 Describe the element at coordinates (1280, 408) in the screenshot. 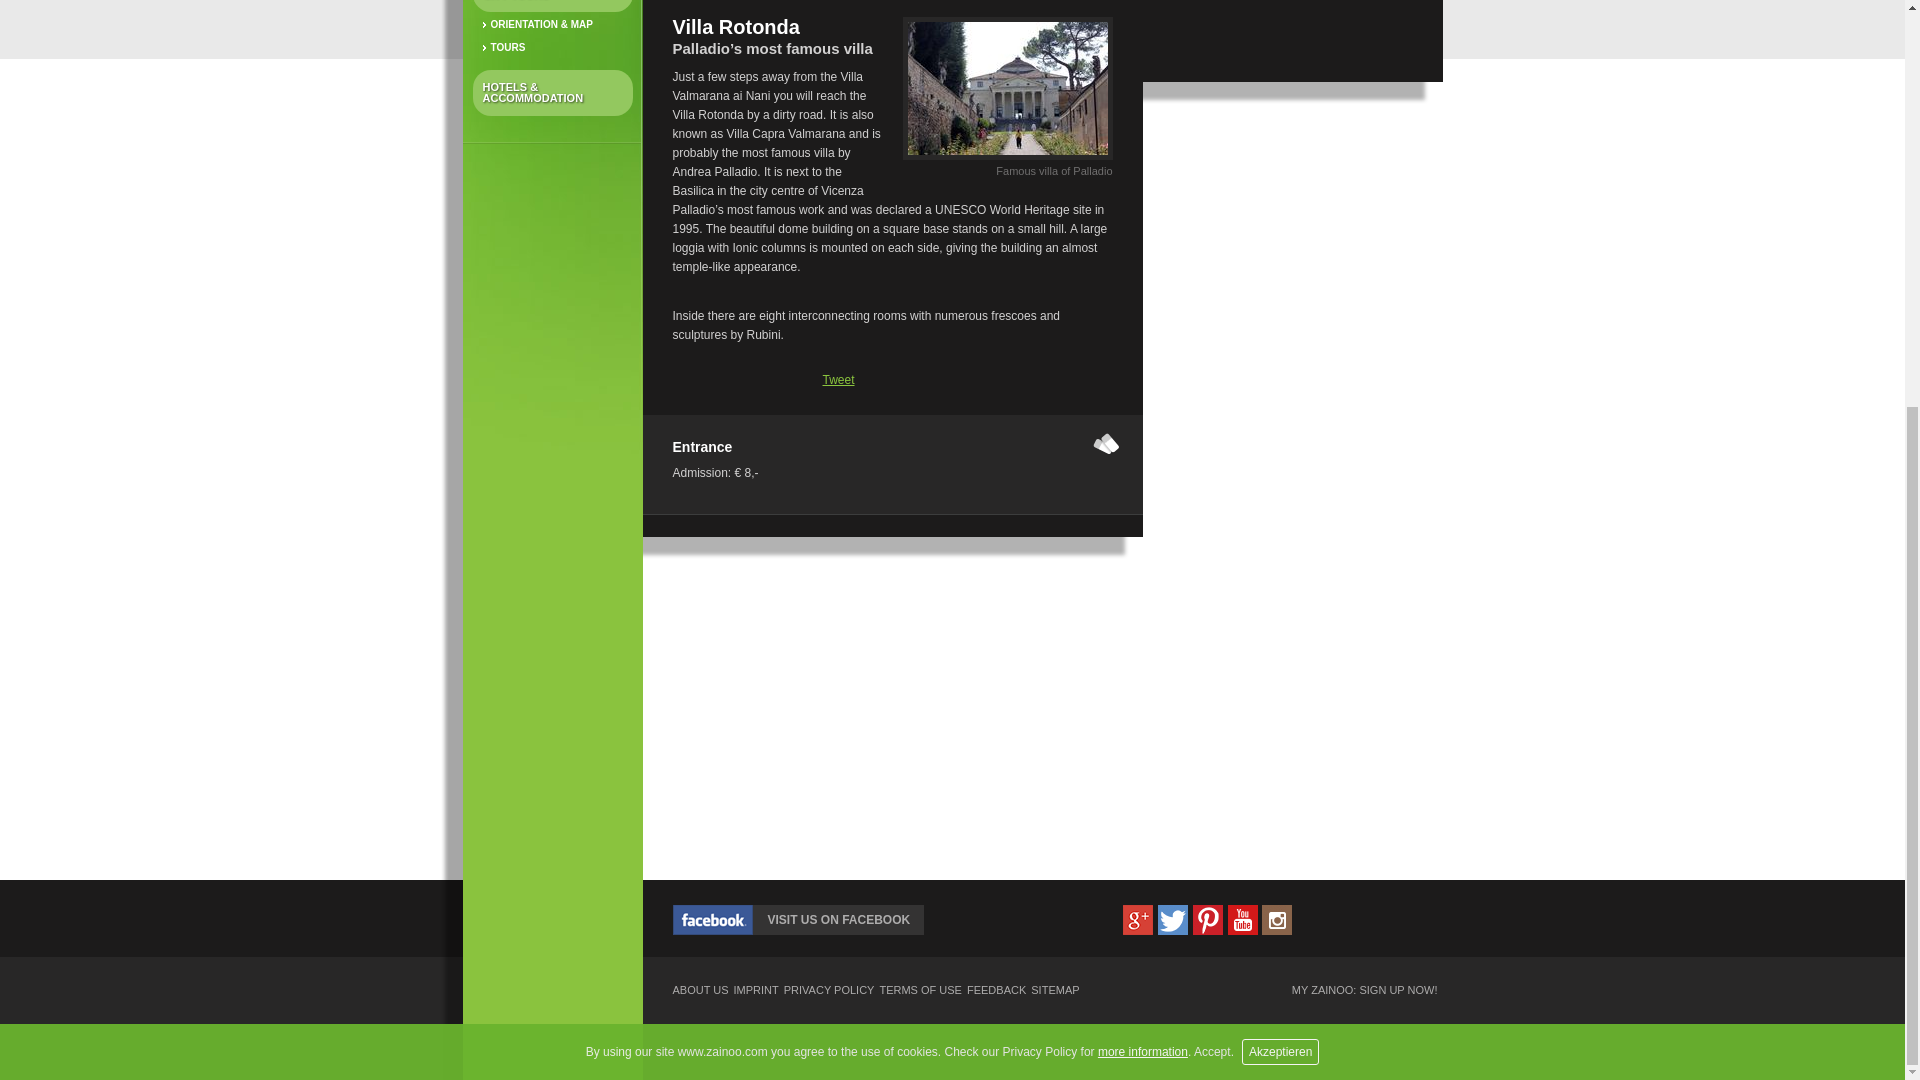

I see `Akzeptieren` at that location.